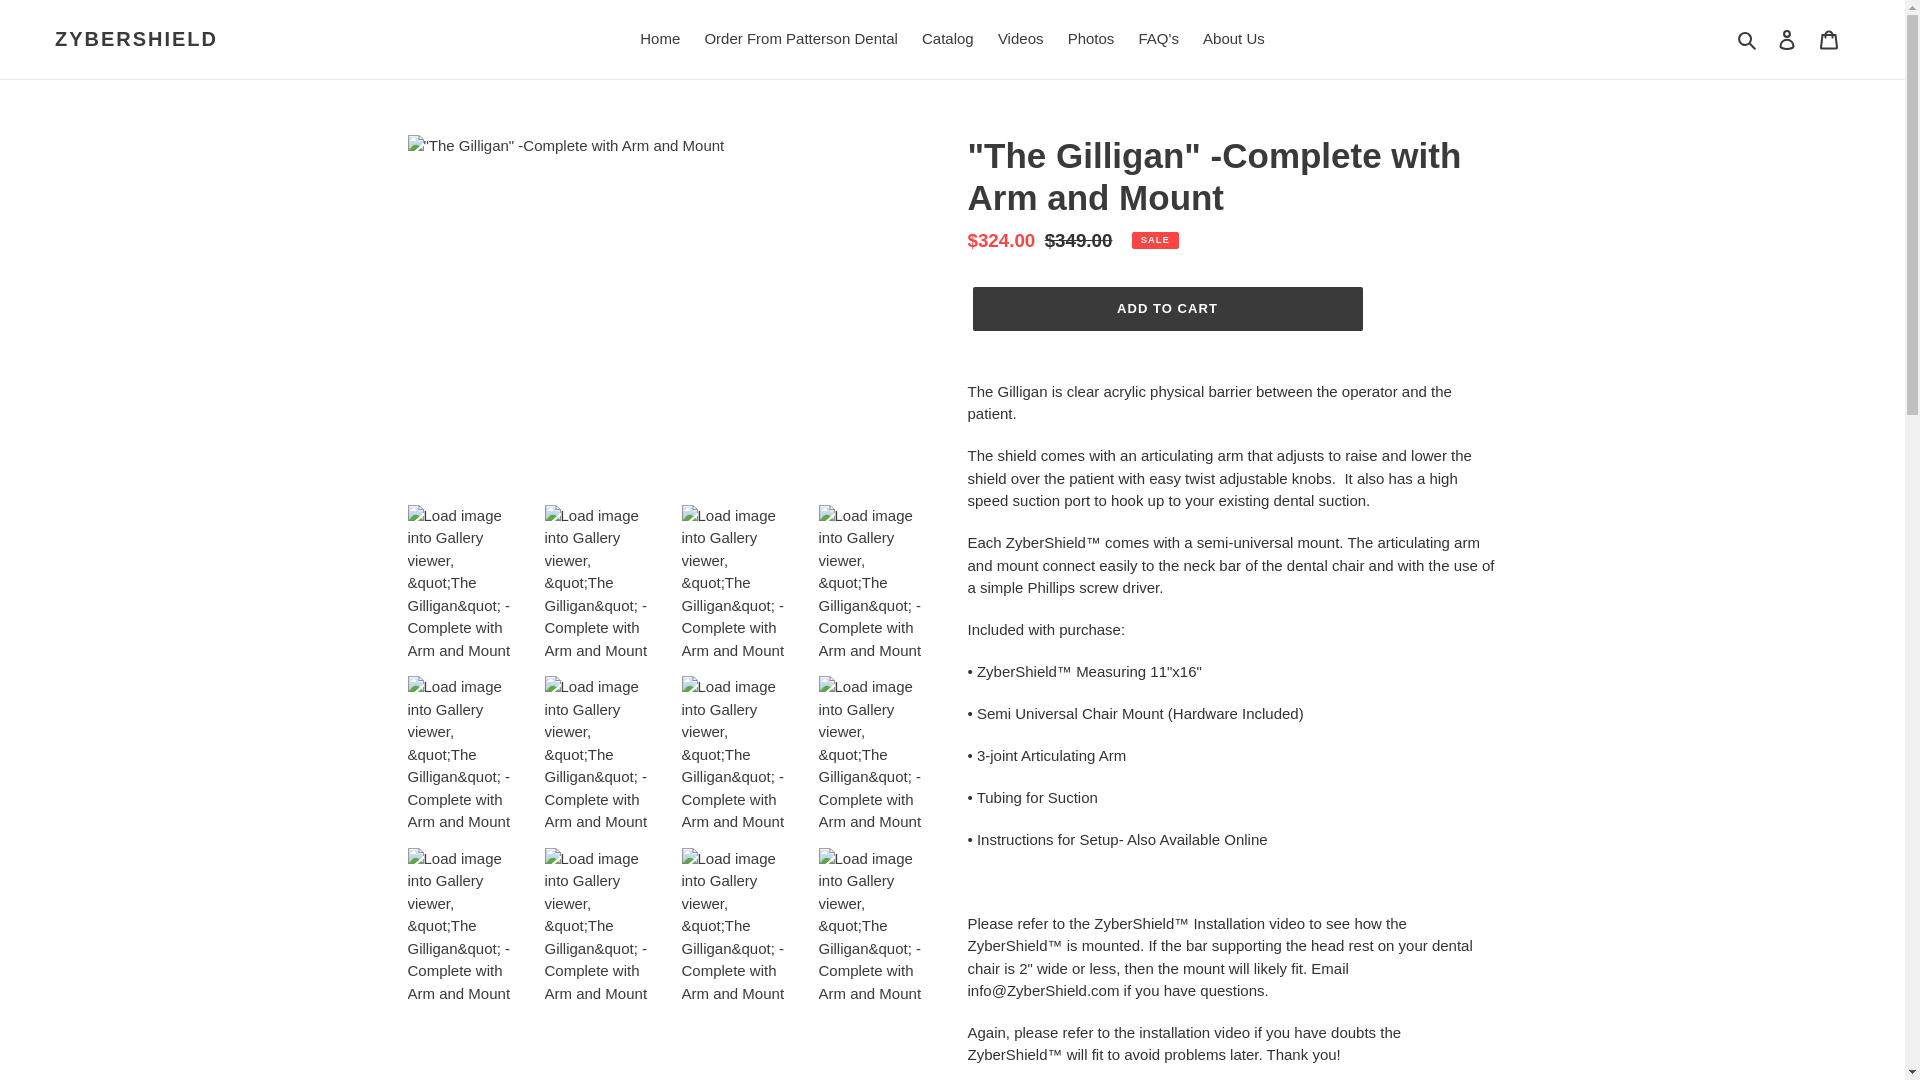  What do you see at coordinates (659, 39) in the screenshot?
I see `Home` at bounding box center [659, 39].